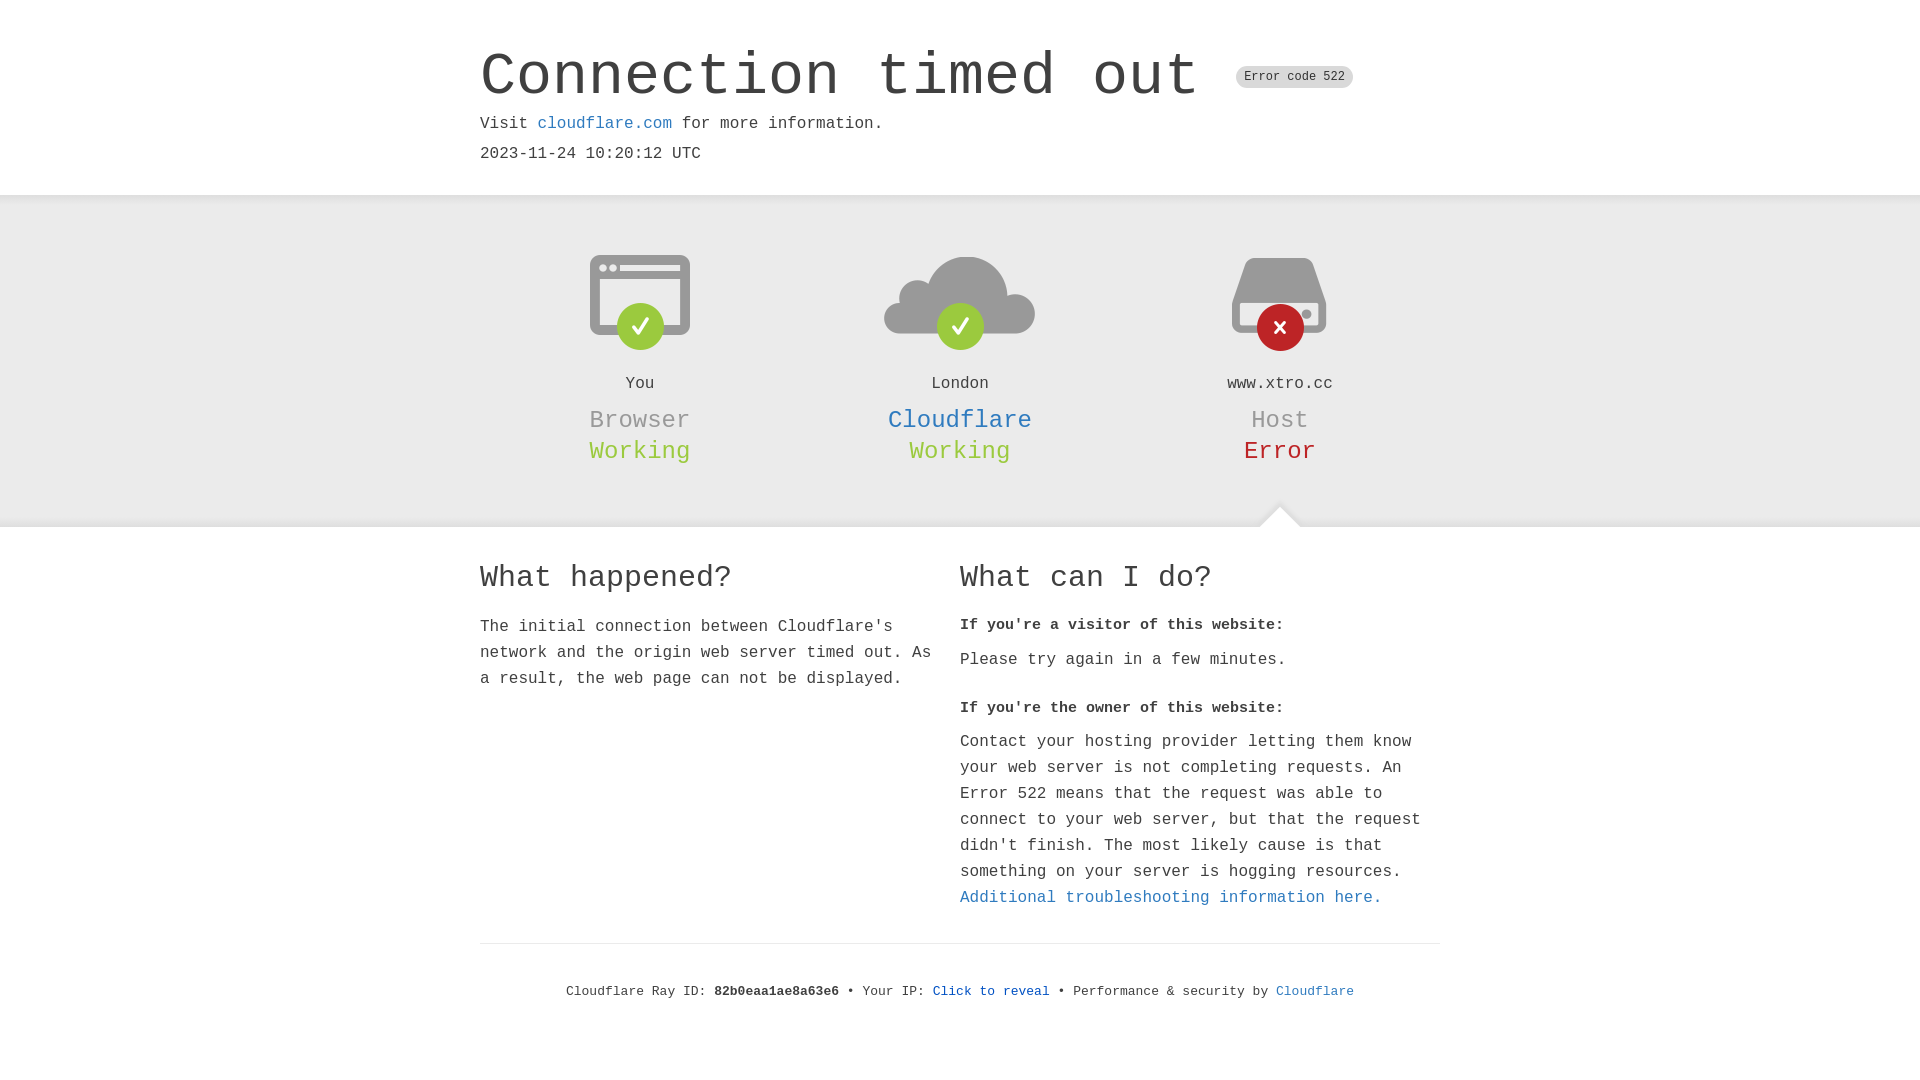 This screenshot has width=1920, height=1080. What do you see at coordinates (1315, 992) in the screenshot?
I see `Cloudflare` at bounding box center [1315, 992].